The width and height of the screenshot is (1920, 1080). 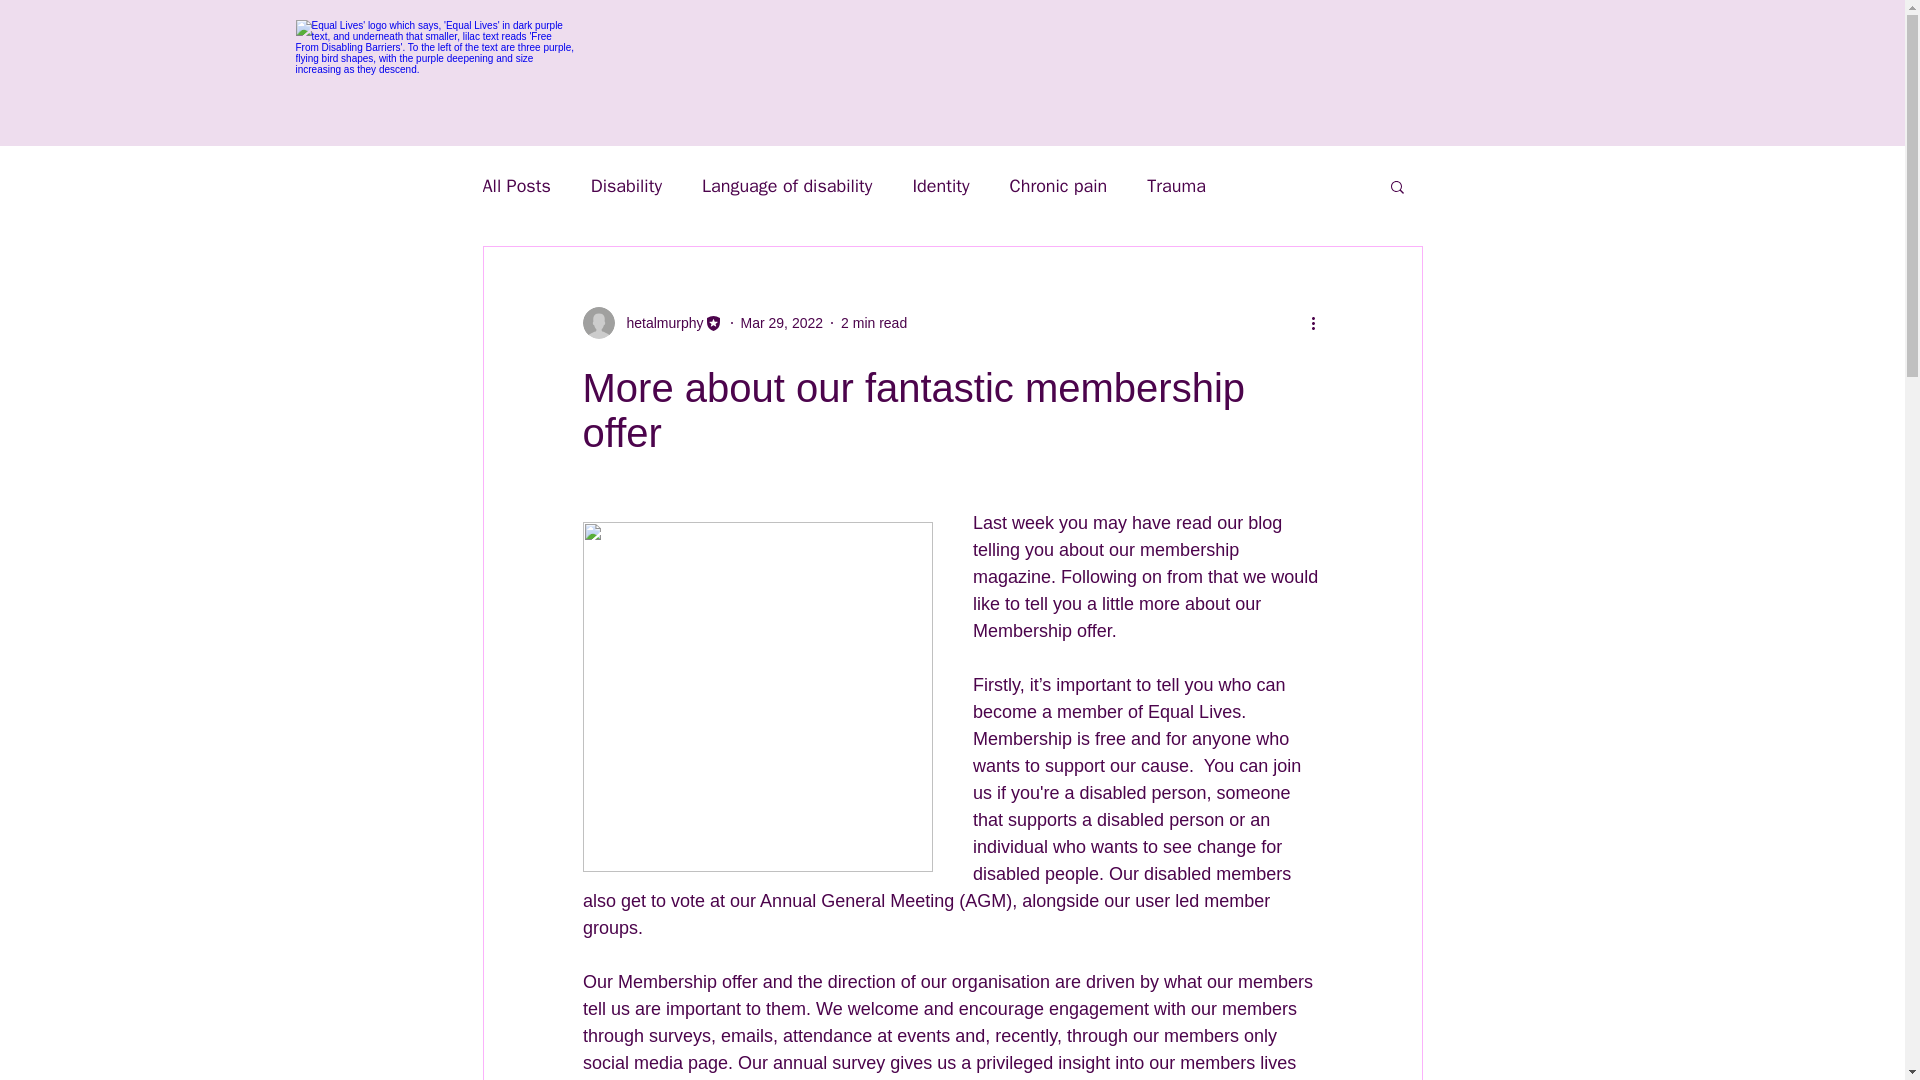 I want to click on Trauma, so click(x=1176, y=185).